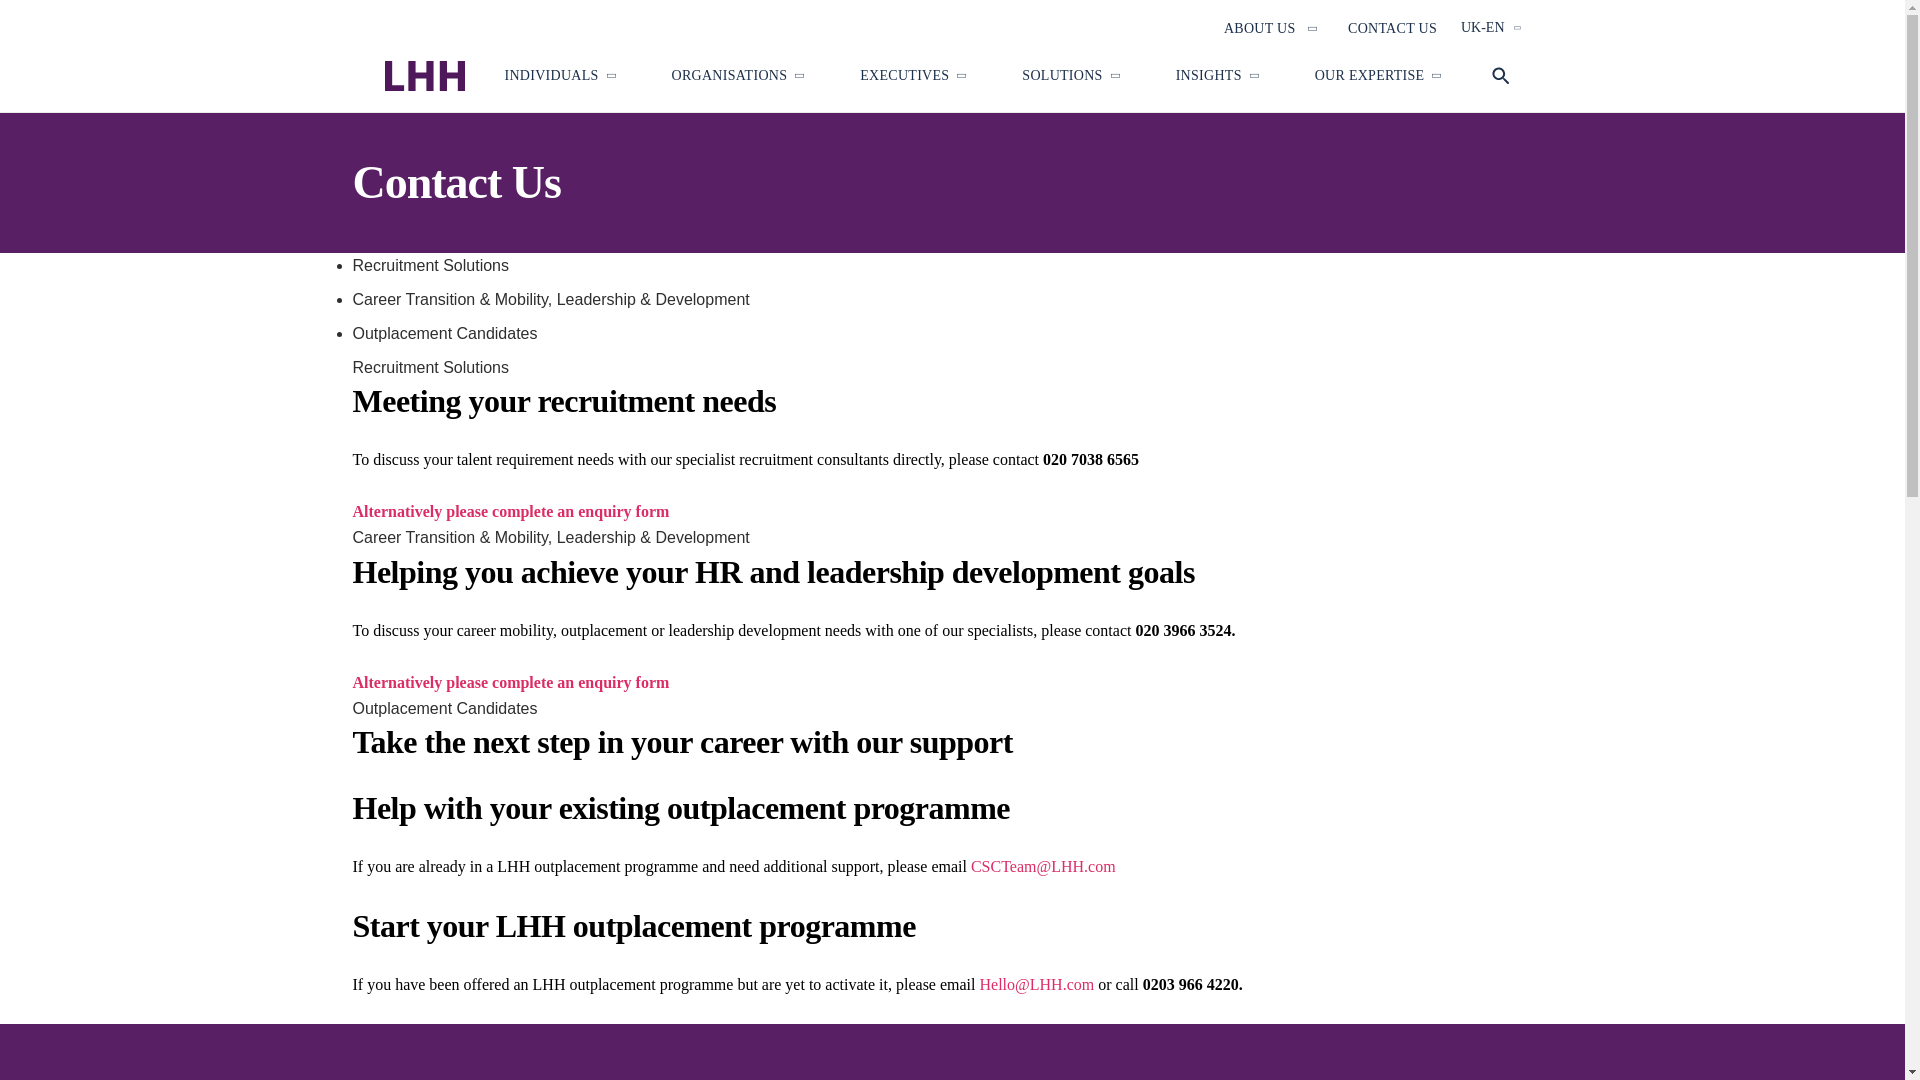 This screenshot has height=1080, width=1920. What do you see at coordinates (1490, 28) in the screenshot?
I see `UK-EN` at bounding box center [1490, 28].